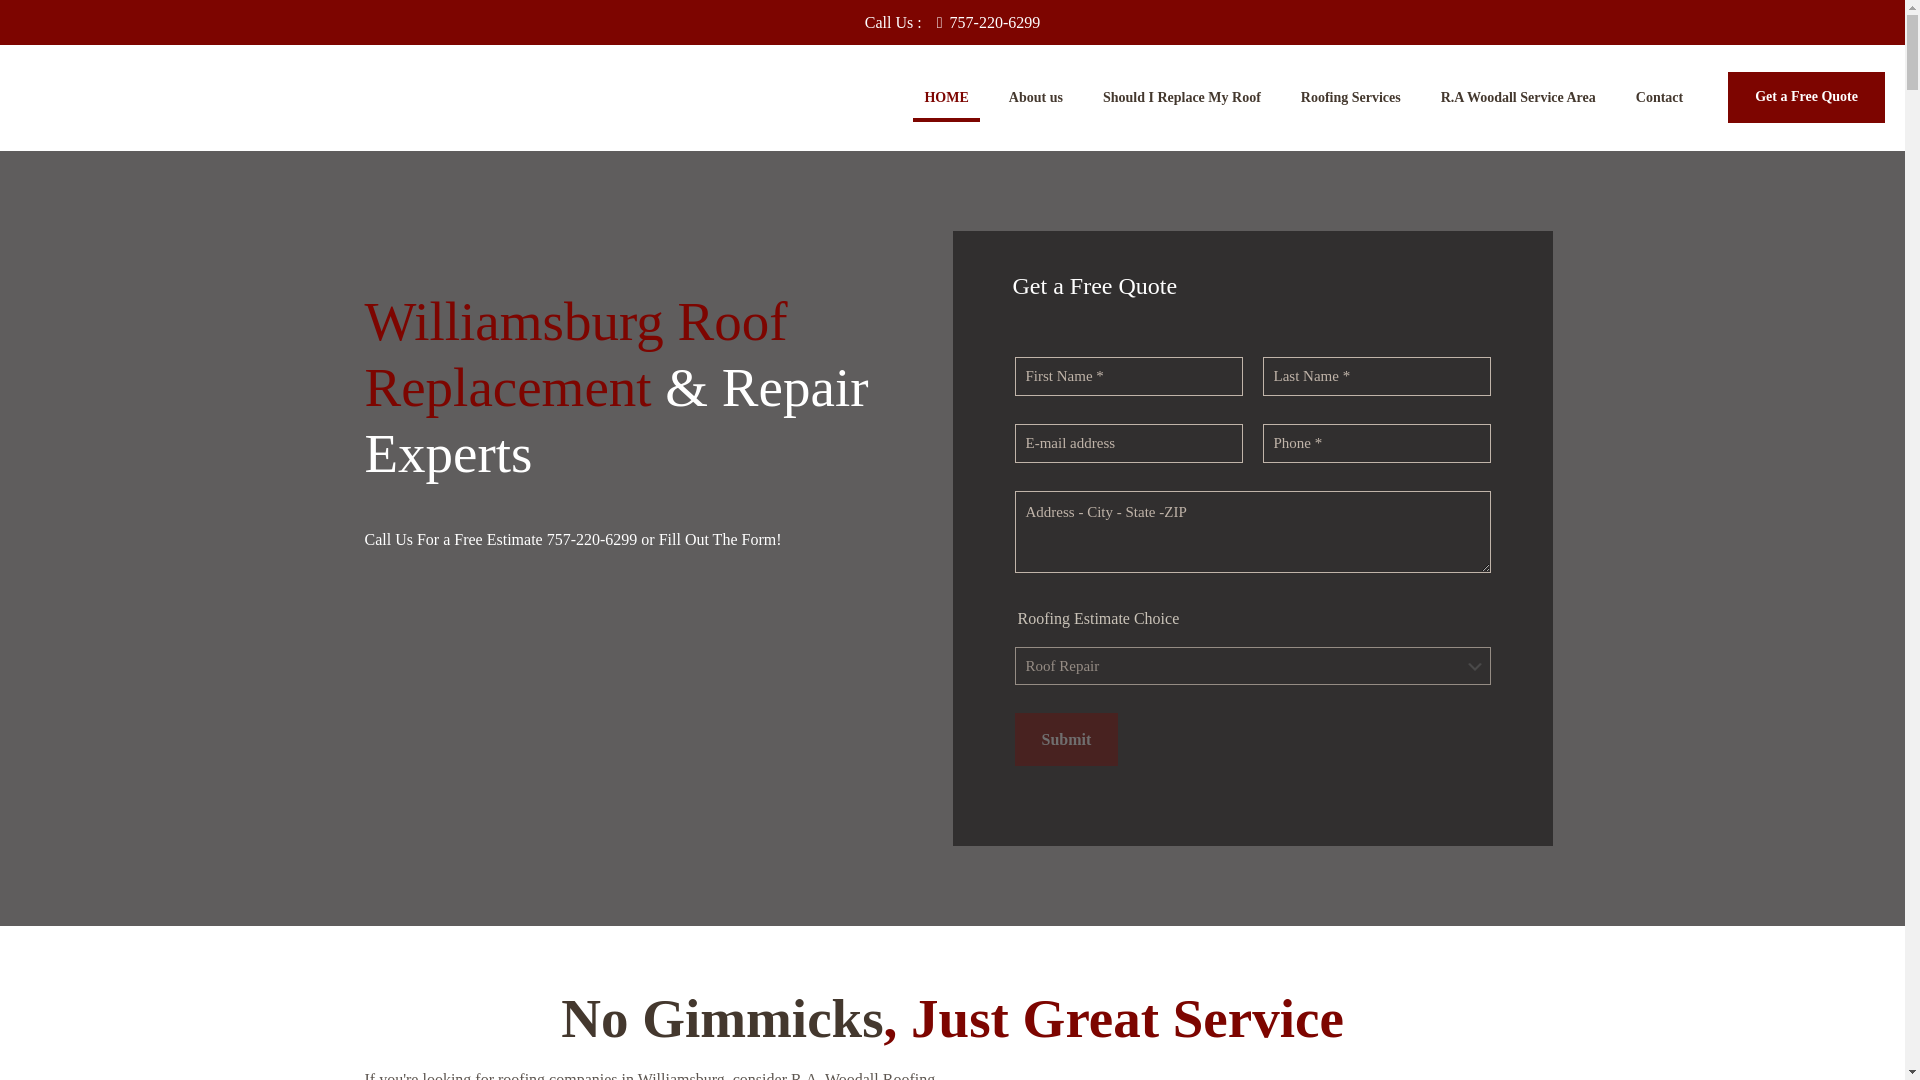 The image size is (1920, 1080). Describe the element at coordinates (1181, 98) in the screenshot. I see `Should I Replace My Roof` at that location.